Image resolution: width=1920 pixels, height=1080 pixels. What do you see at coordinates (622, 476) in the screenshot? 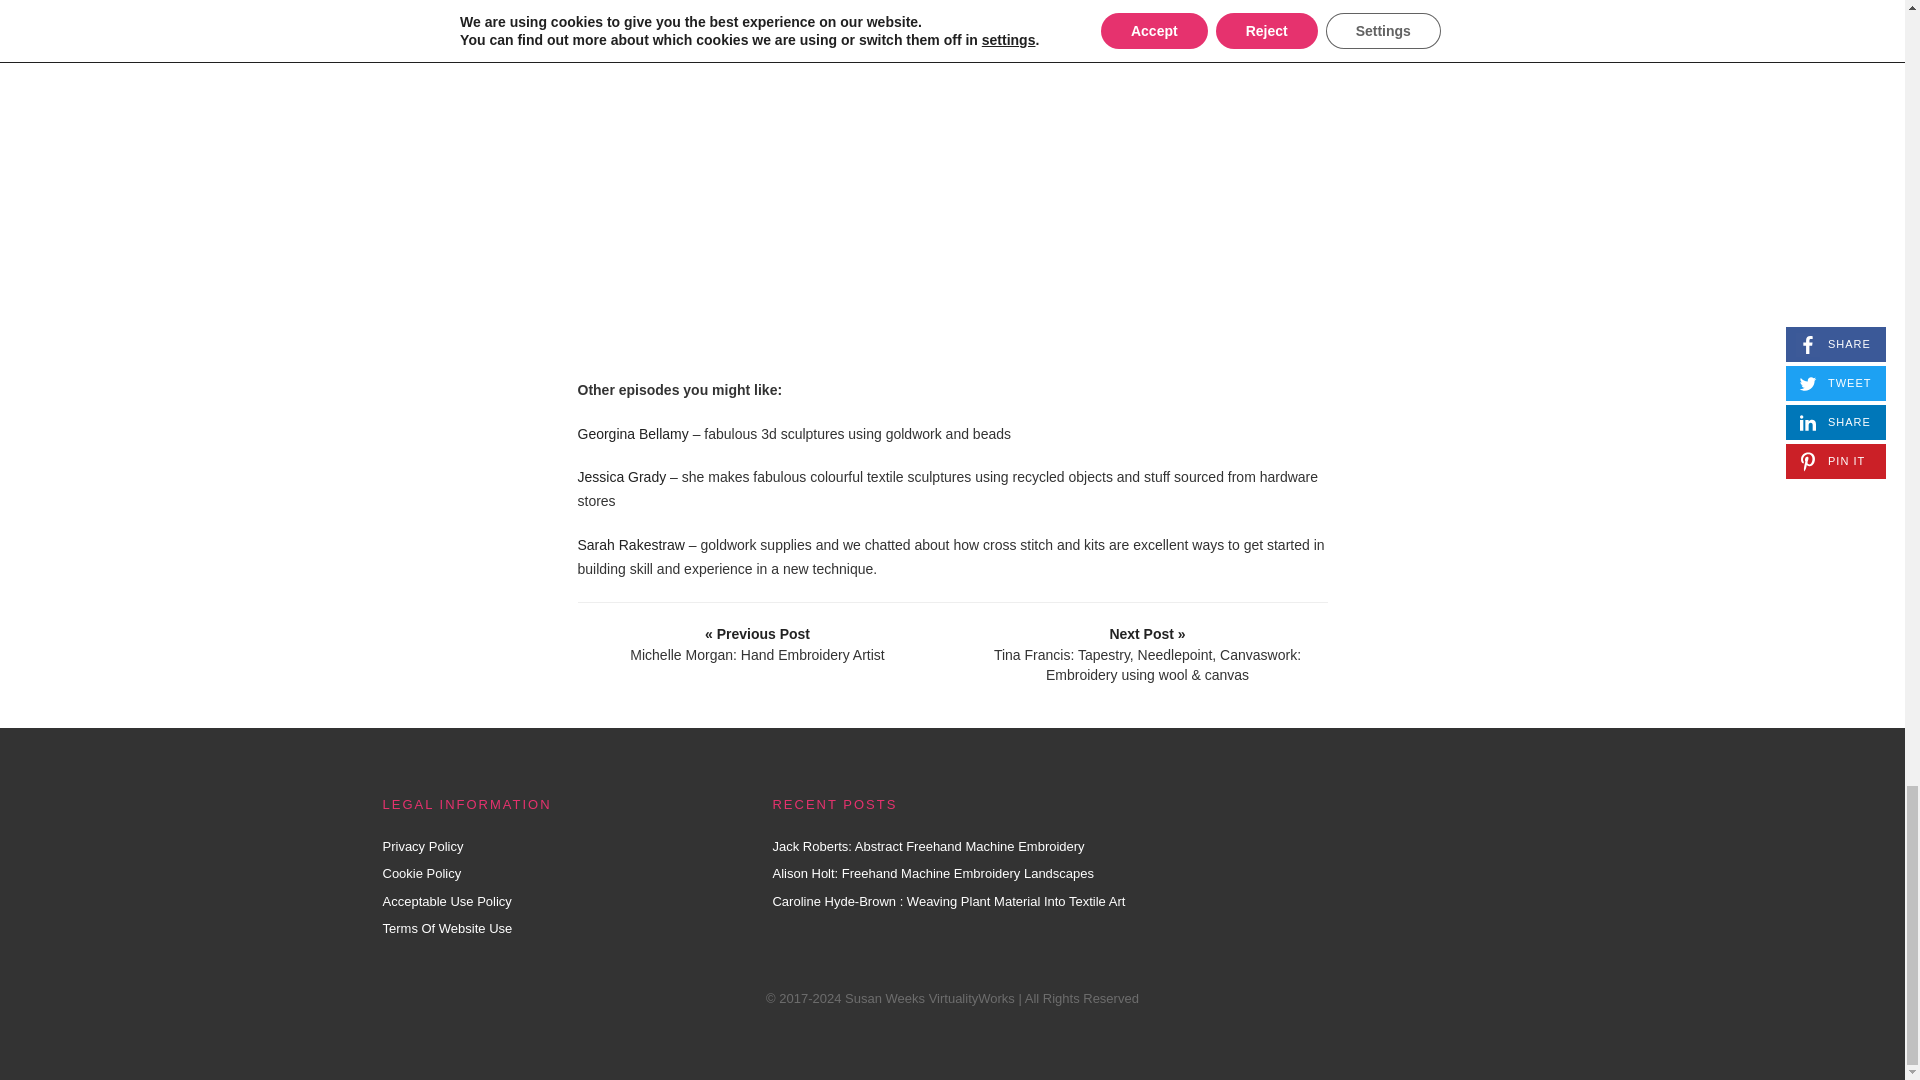
I see `Jessica Grady` at bounding box center [622, 476].